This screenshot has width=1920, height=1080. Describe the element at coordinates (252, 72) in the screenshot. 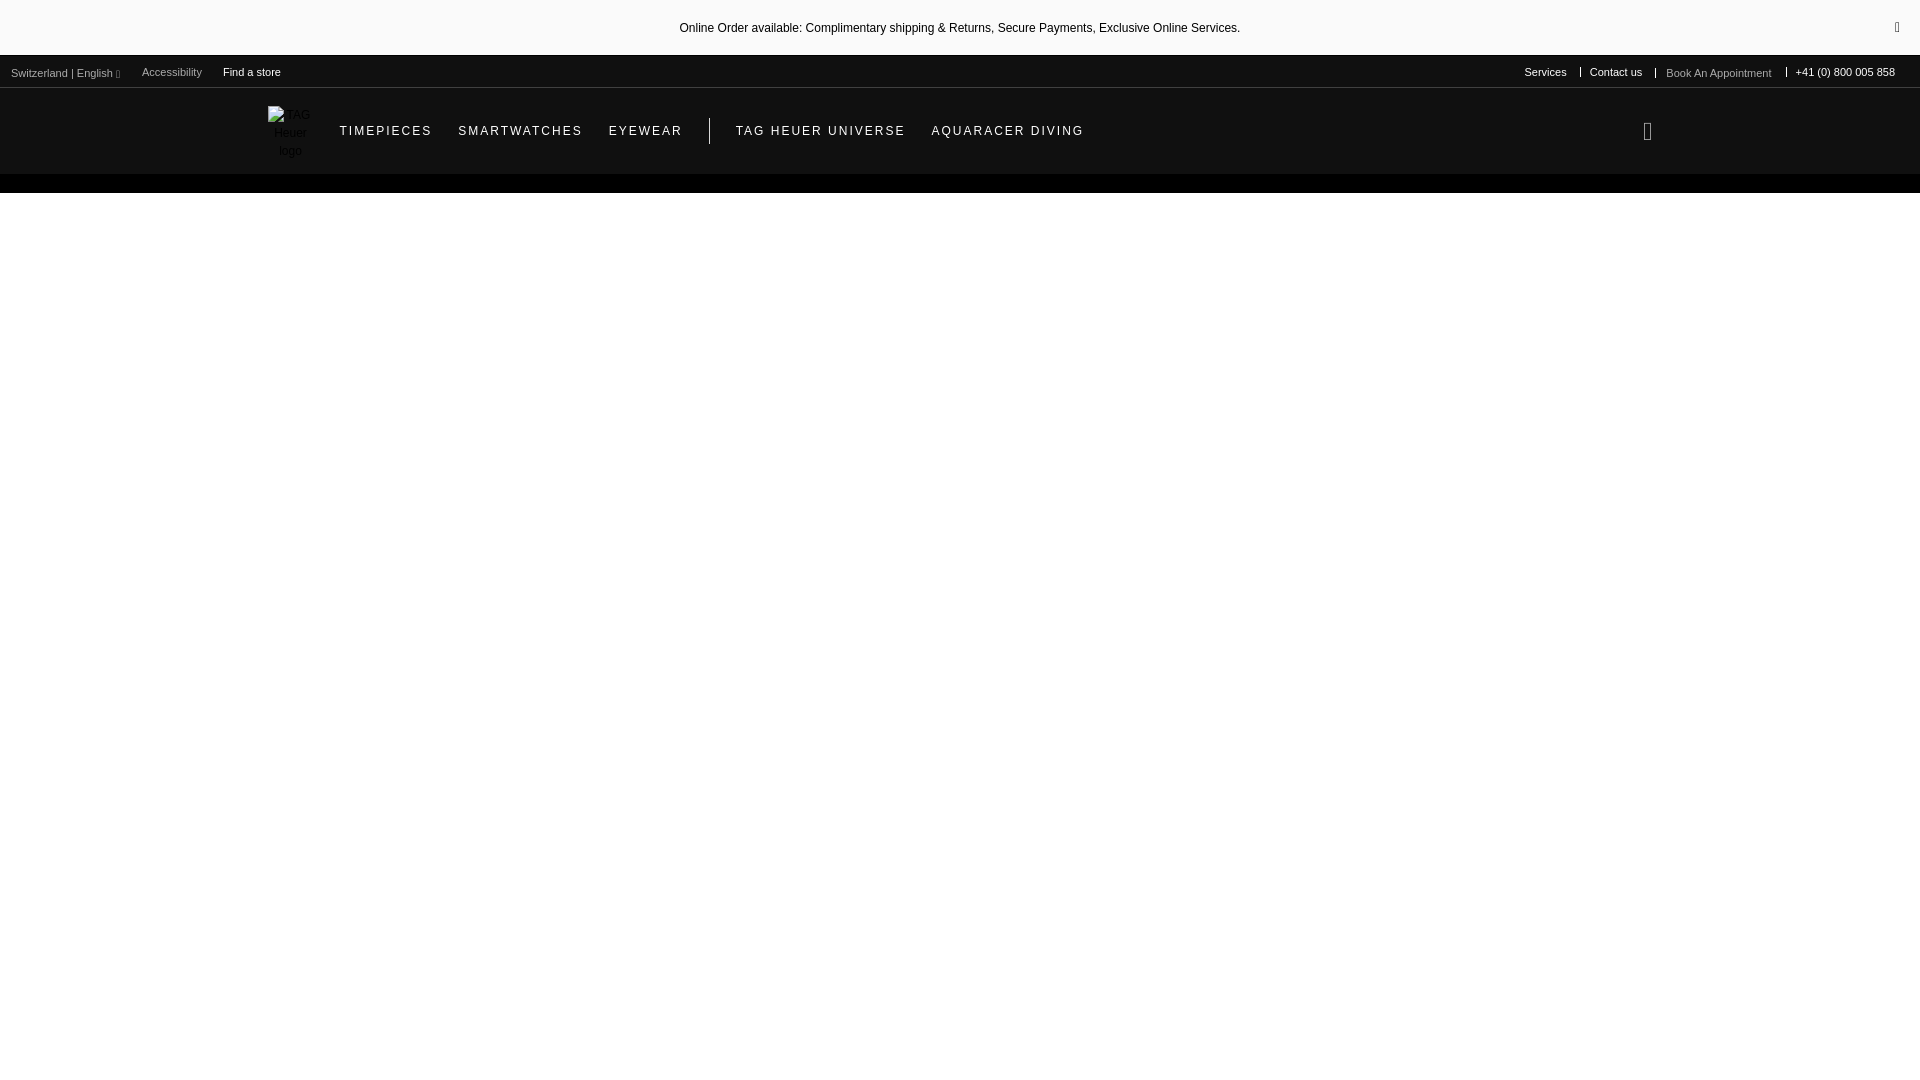

I see `Find a store` at that location.